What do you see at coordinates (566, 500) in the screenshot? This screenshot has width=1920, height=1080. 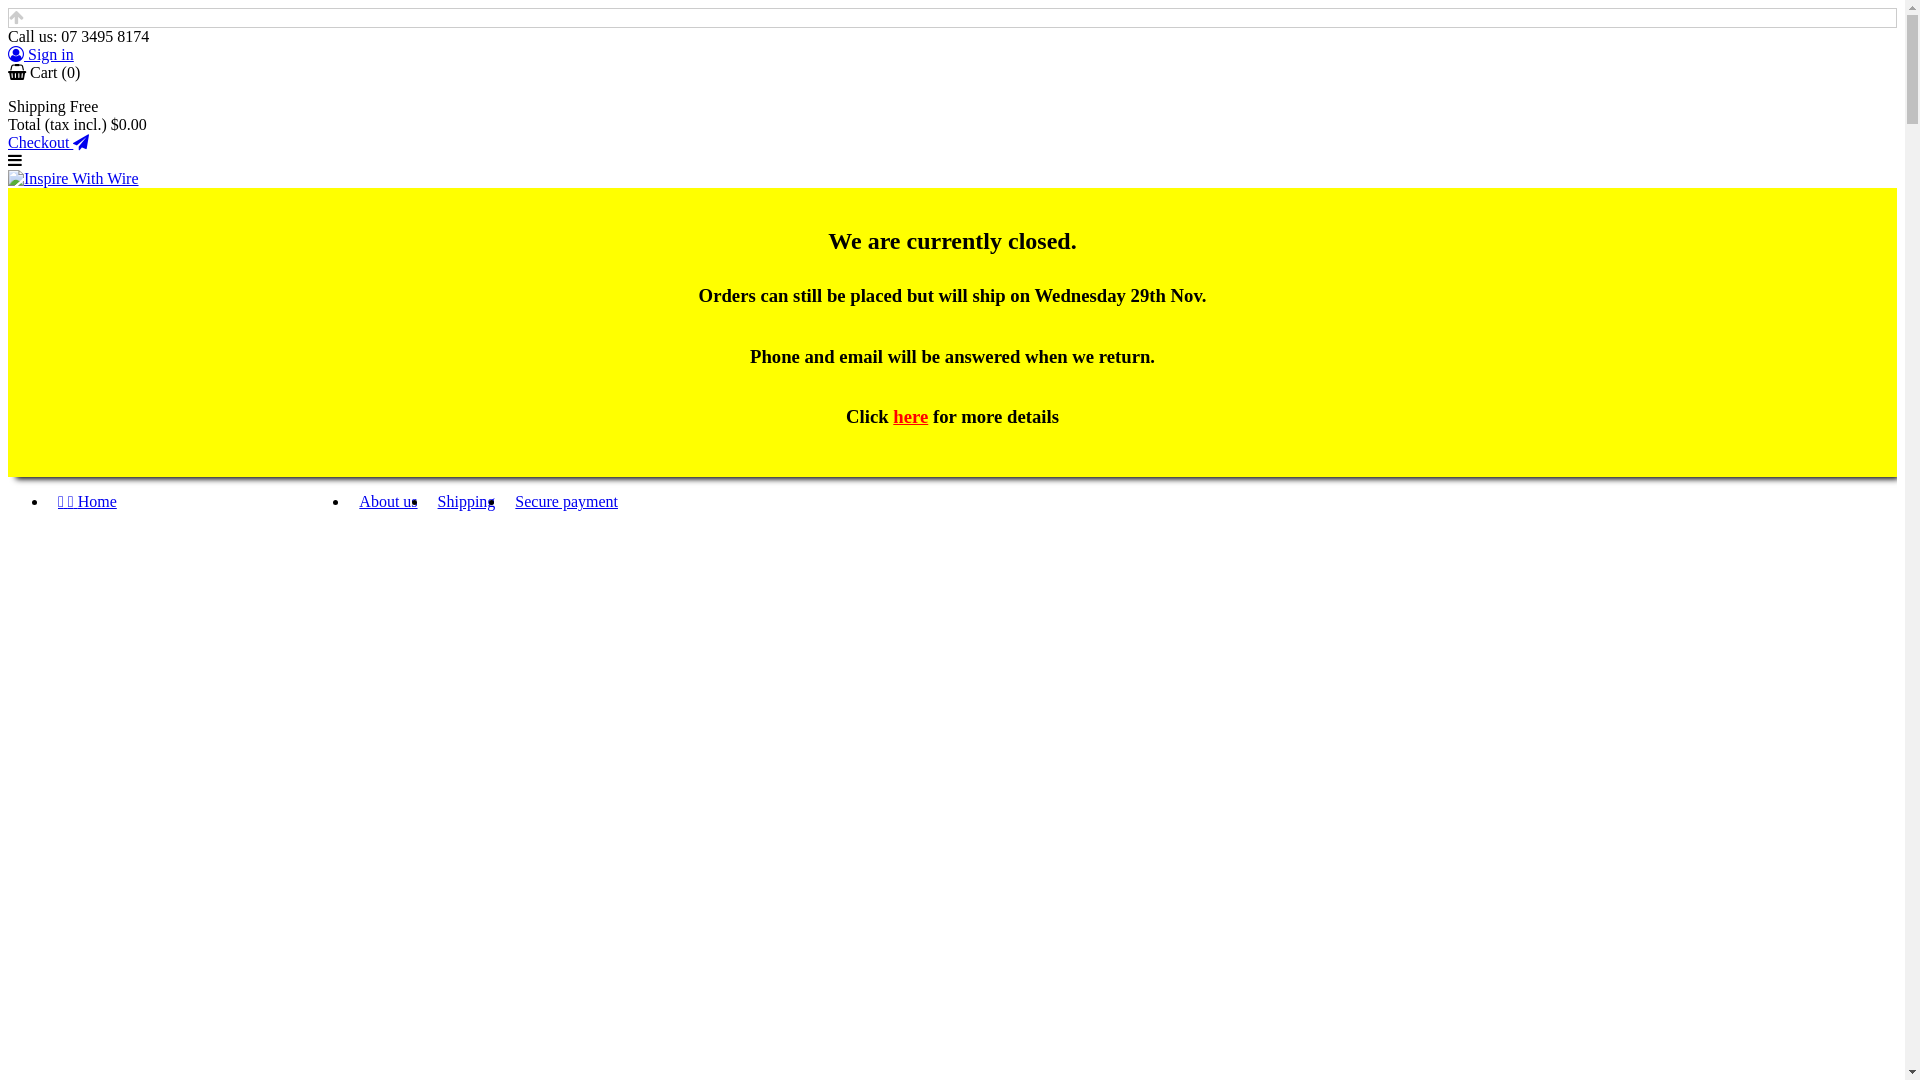 I see `Secure payment` at bounding box center [566, 500].